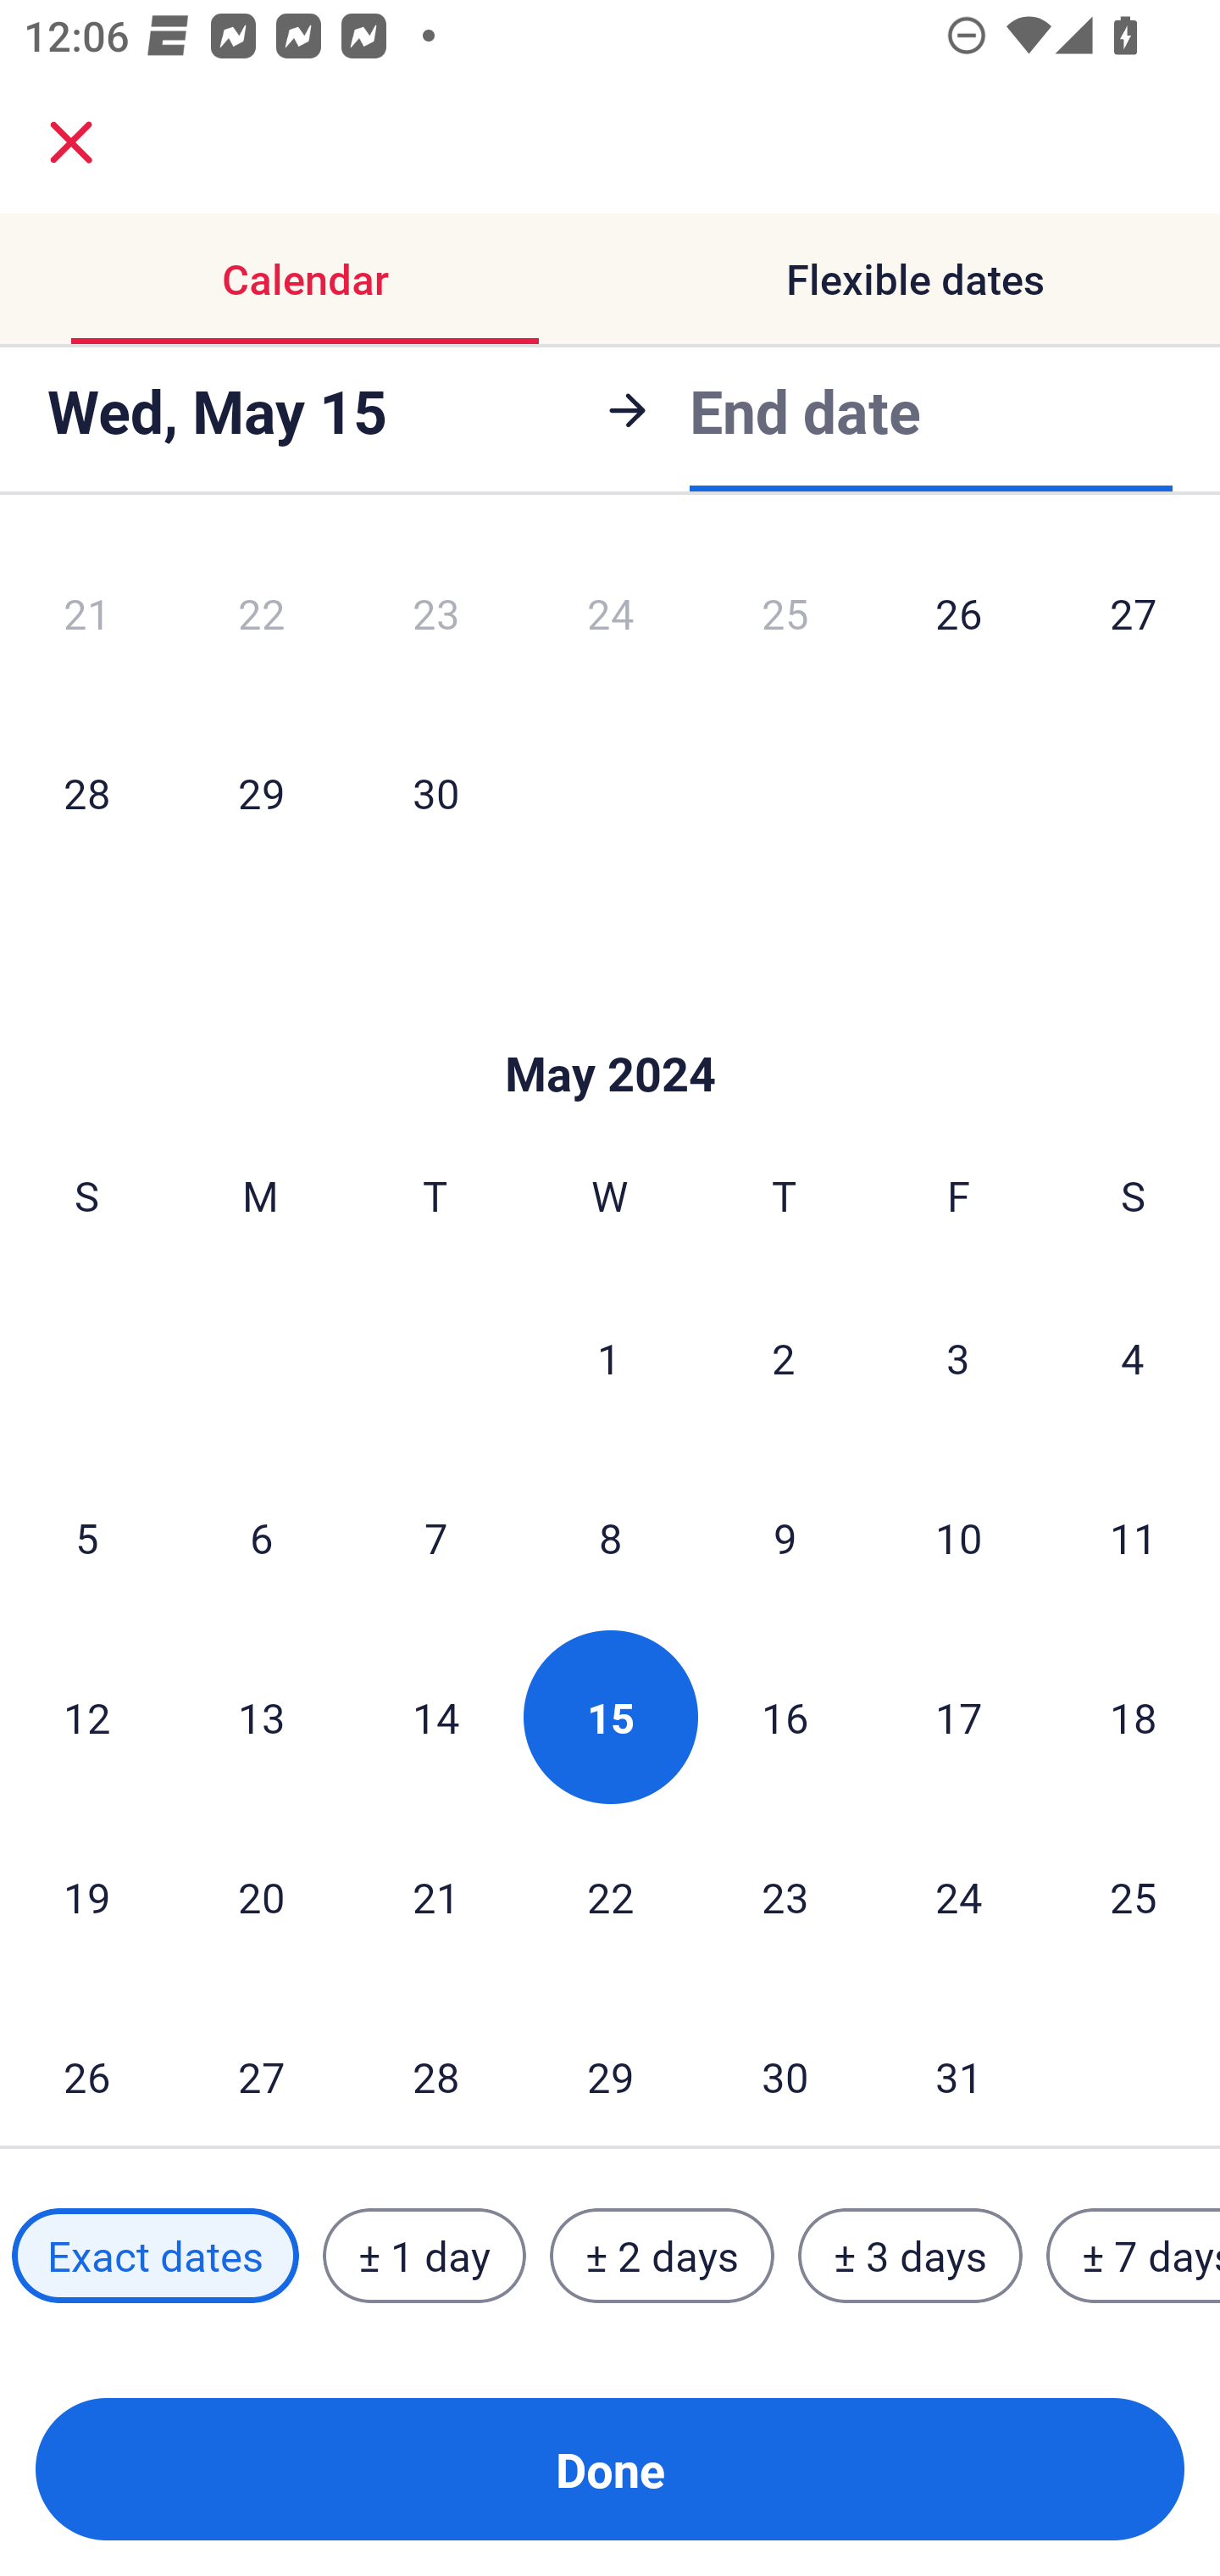  Describe the element at coordinates (86, 1896) in the screenshot. I see `19 Sunday, May 19, 2024` at that location.